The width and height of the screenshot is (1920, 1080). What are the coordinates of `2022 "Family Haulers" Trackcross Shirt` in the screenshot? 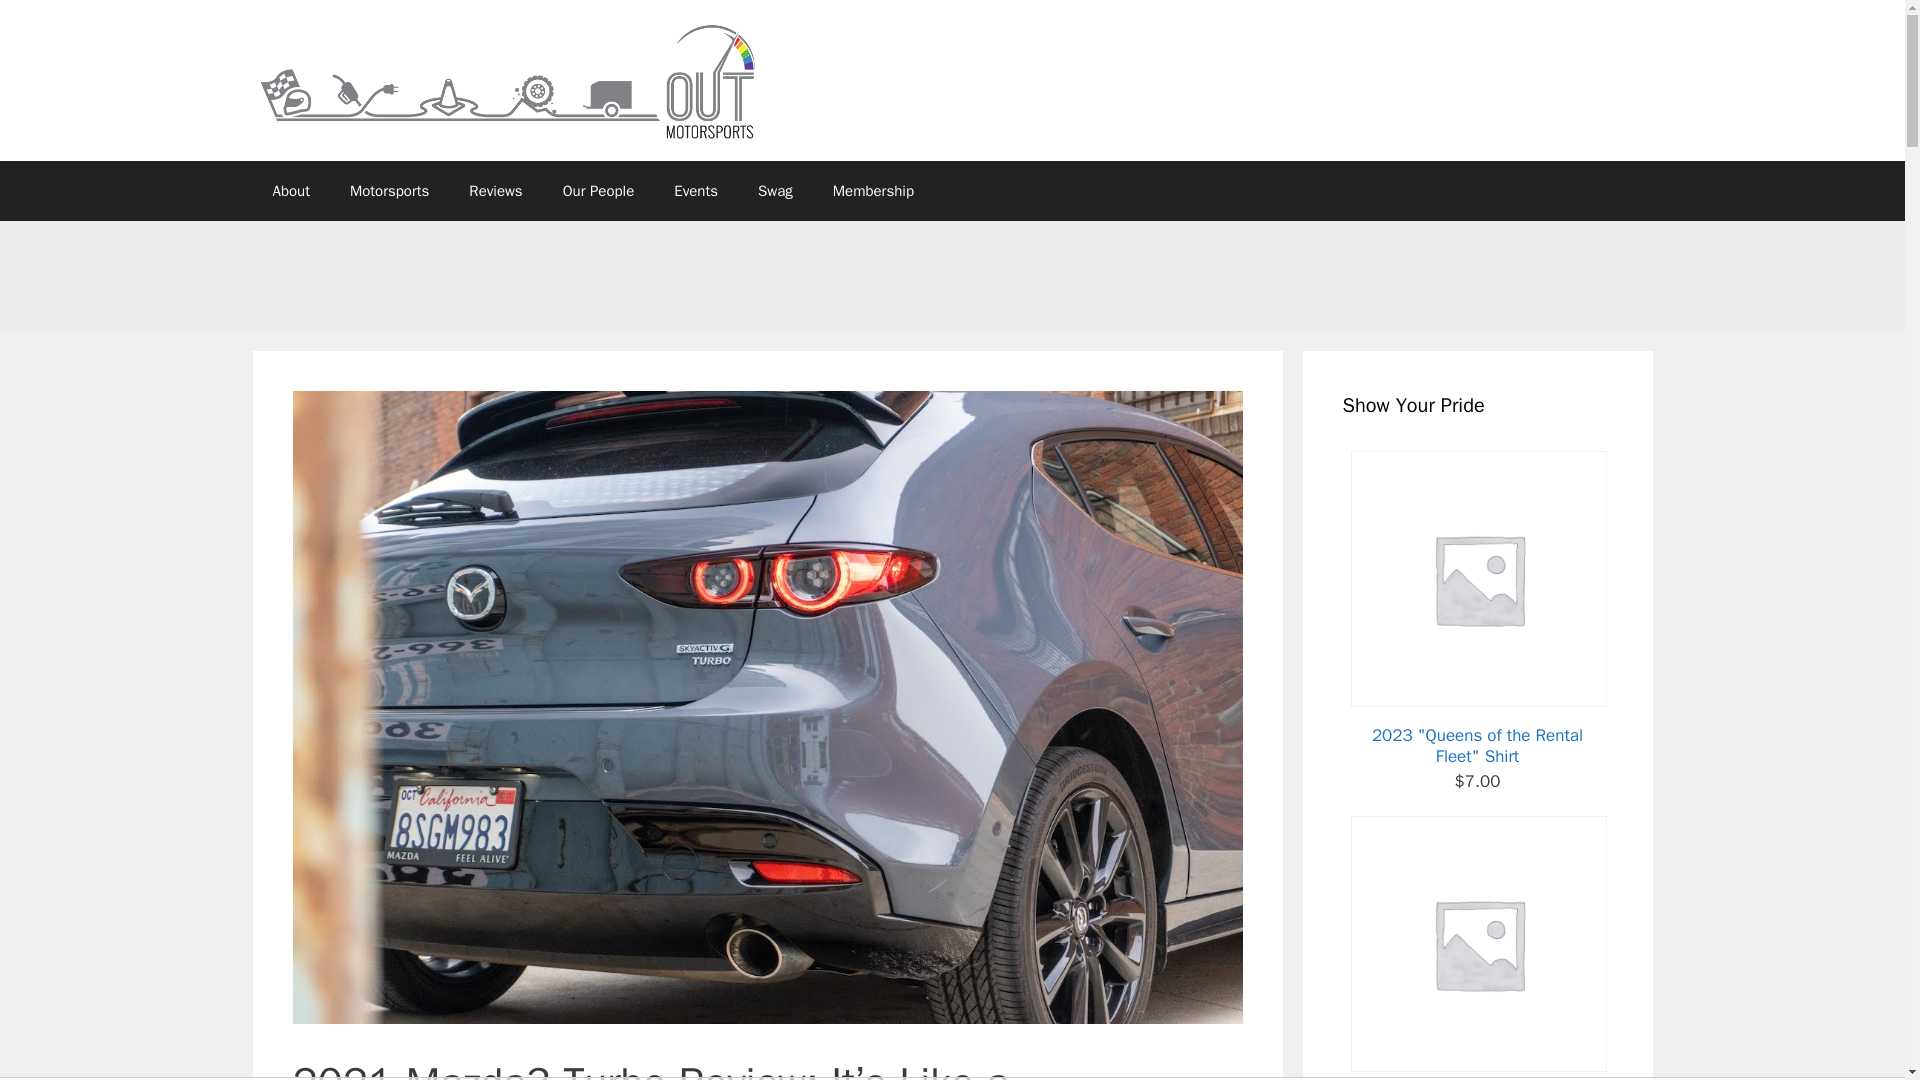 It's located at (1476, 948).